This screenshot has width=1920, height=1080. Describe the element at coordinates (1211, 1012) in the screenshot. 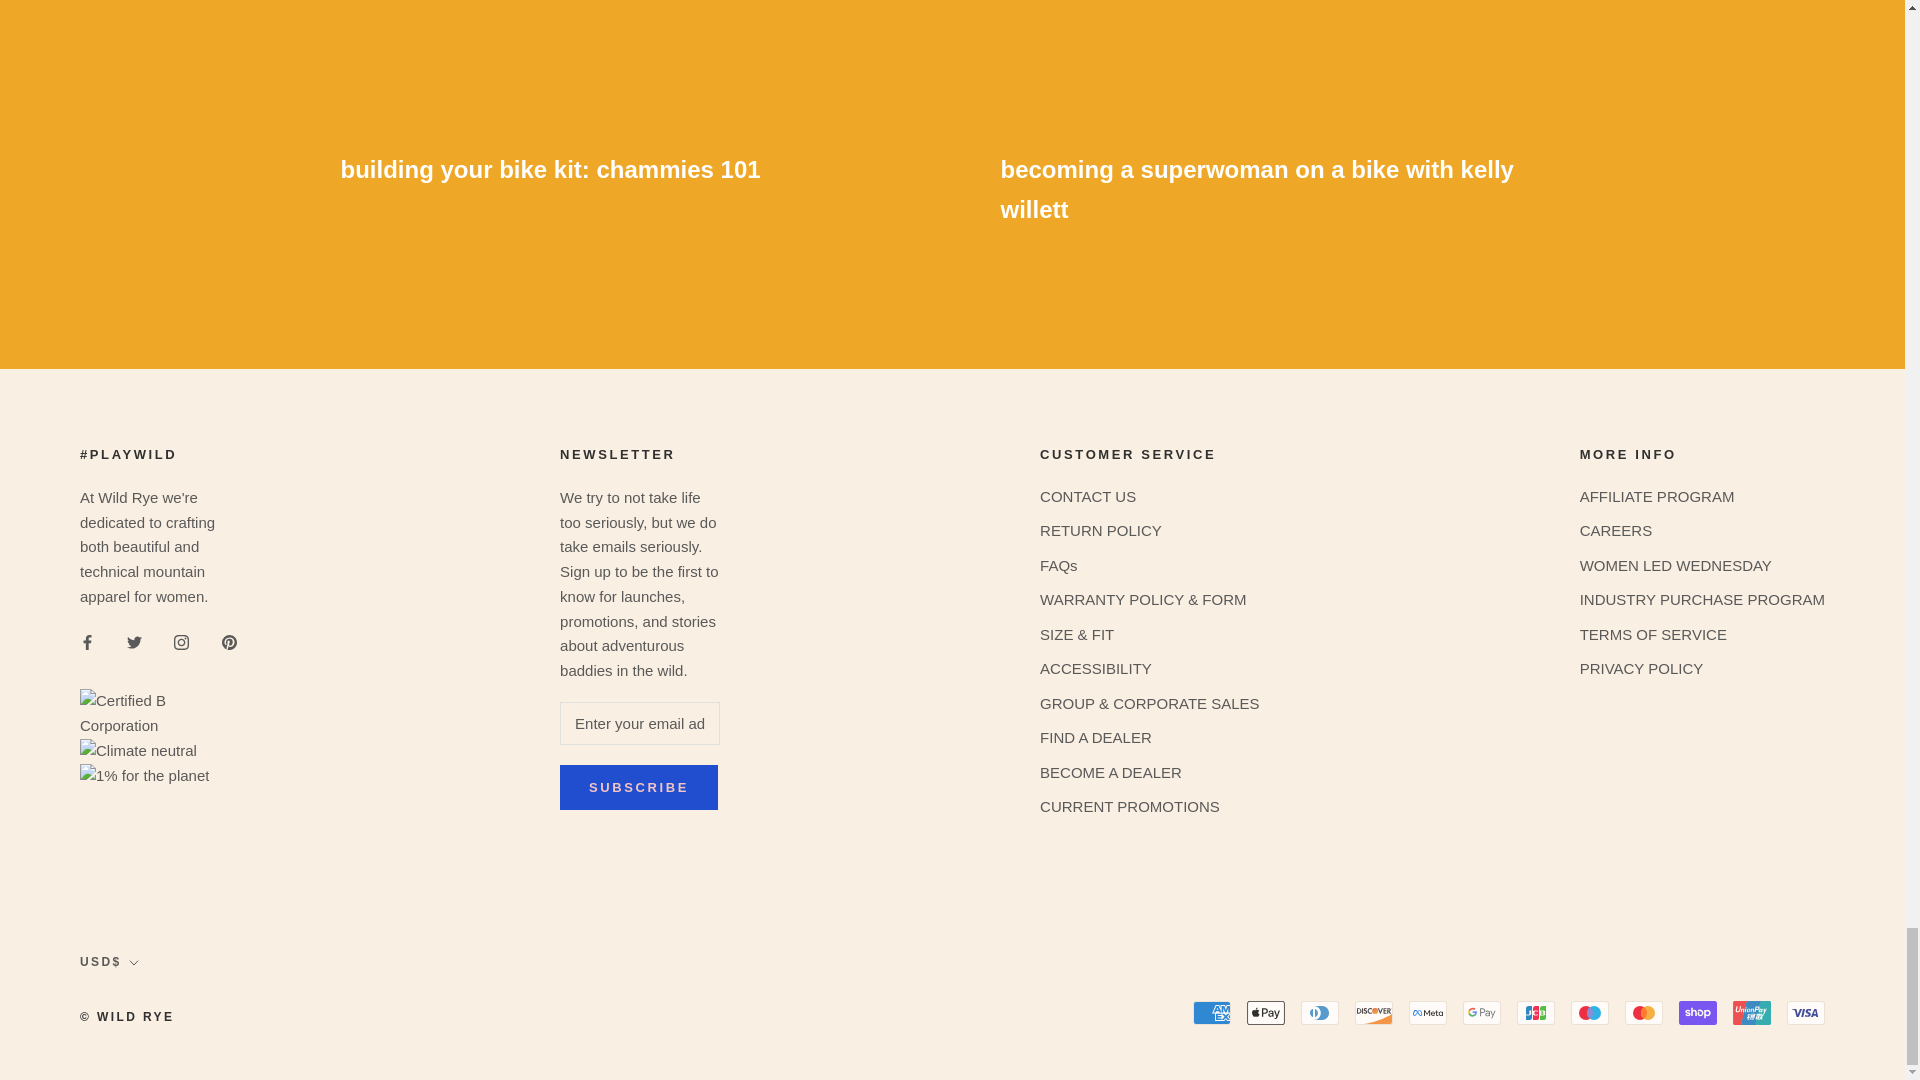

I see `American Express` at that location.